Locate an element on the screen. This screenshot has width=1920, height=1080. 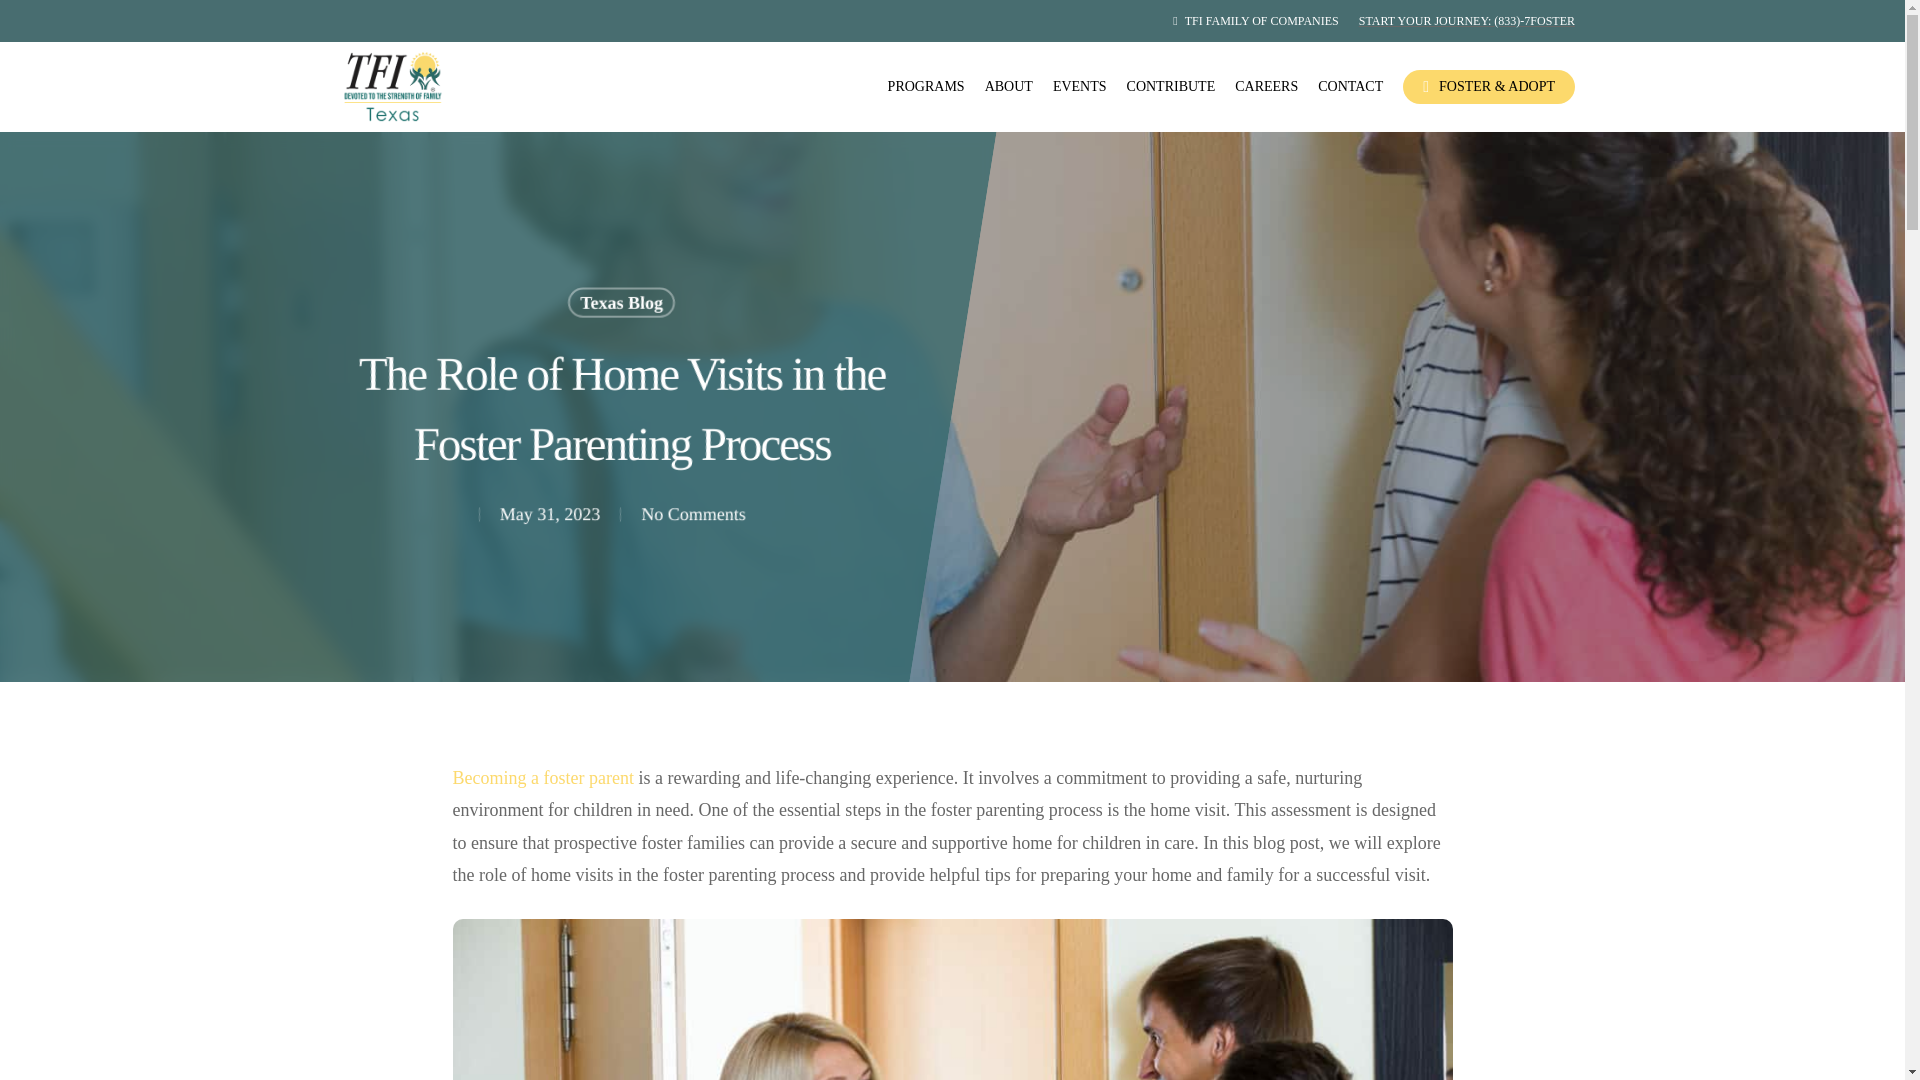
CAREERS is located at coordinates (1266, 86).